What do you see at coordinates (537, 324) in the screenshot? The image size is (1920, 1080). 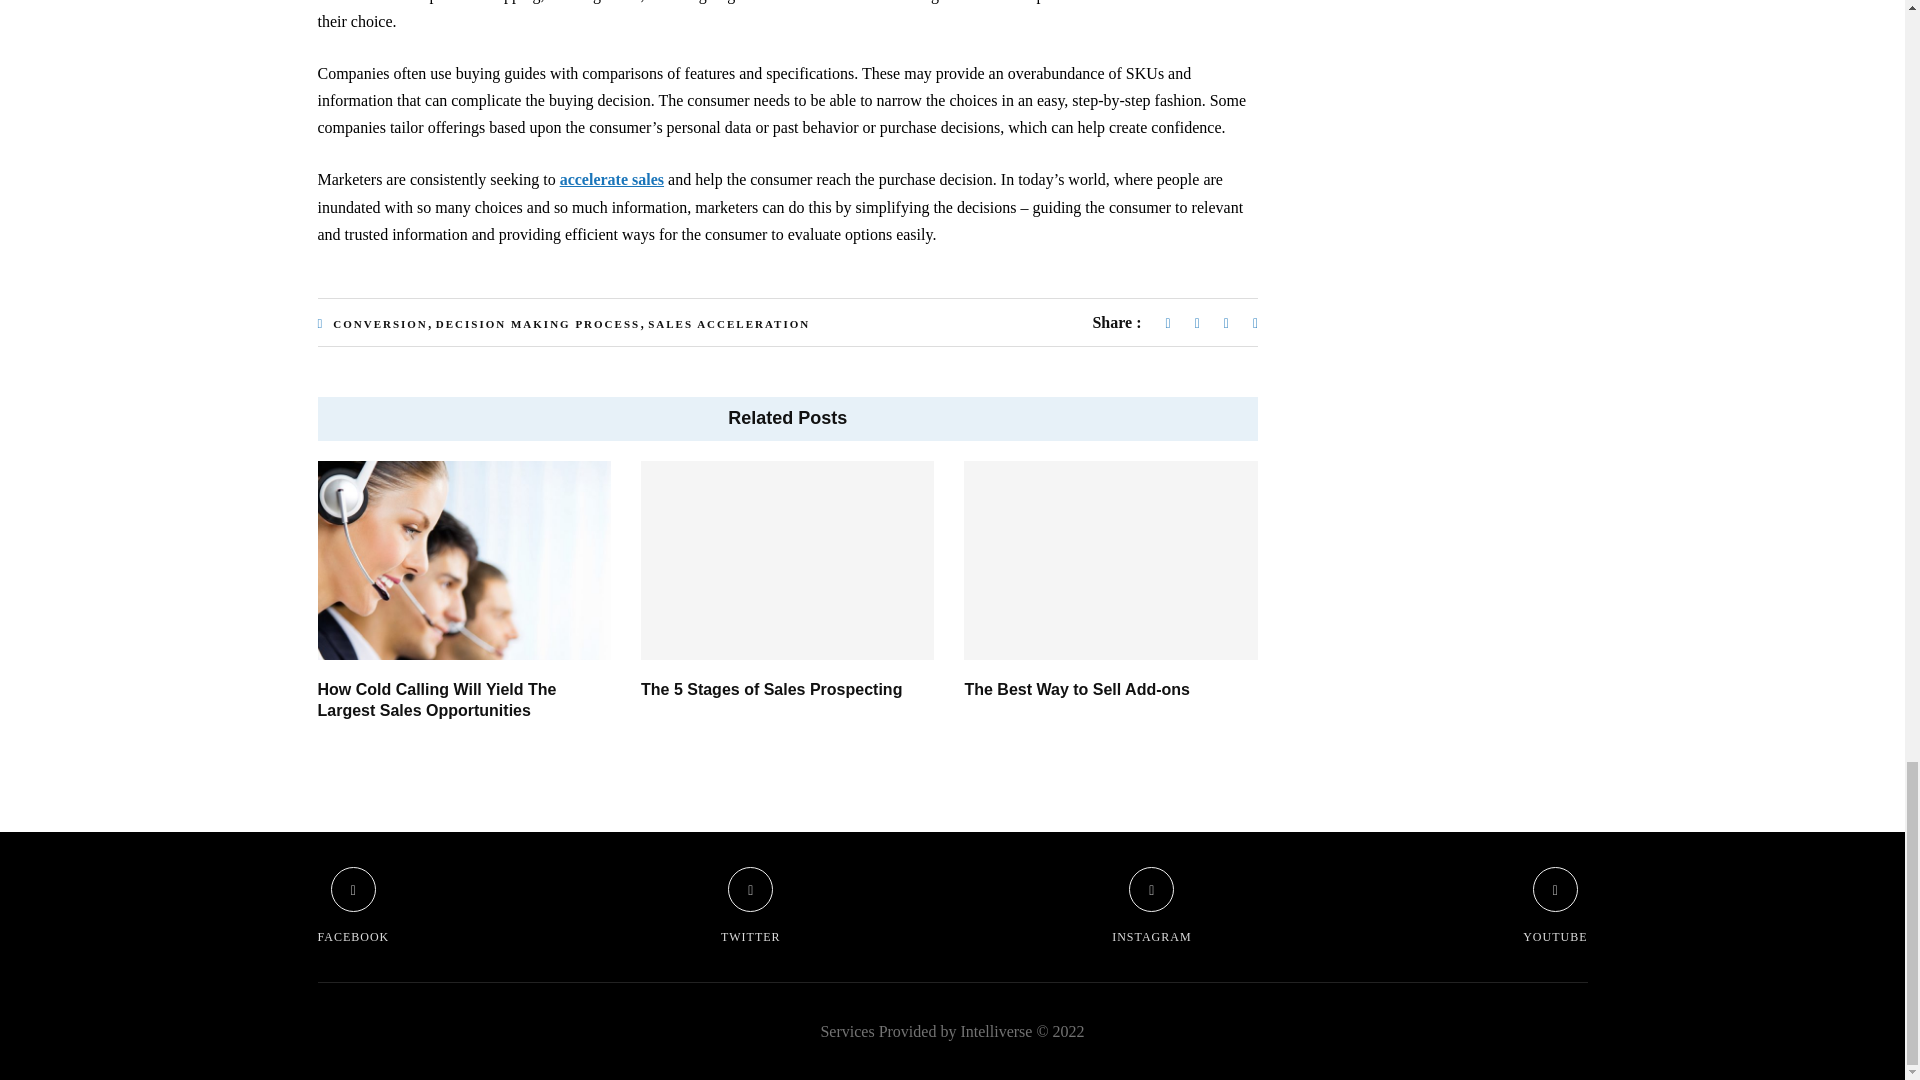 I see `DECISION MAKING PROCESS` at bounding box center [537, 324].